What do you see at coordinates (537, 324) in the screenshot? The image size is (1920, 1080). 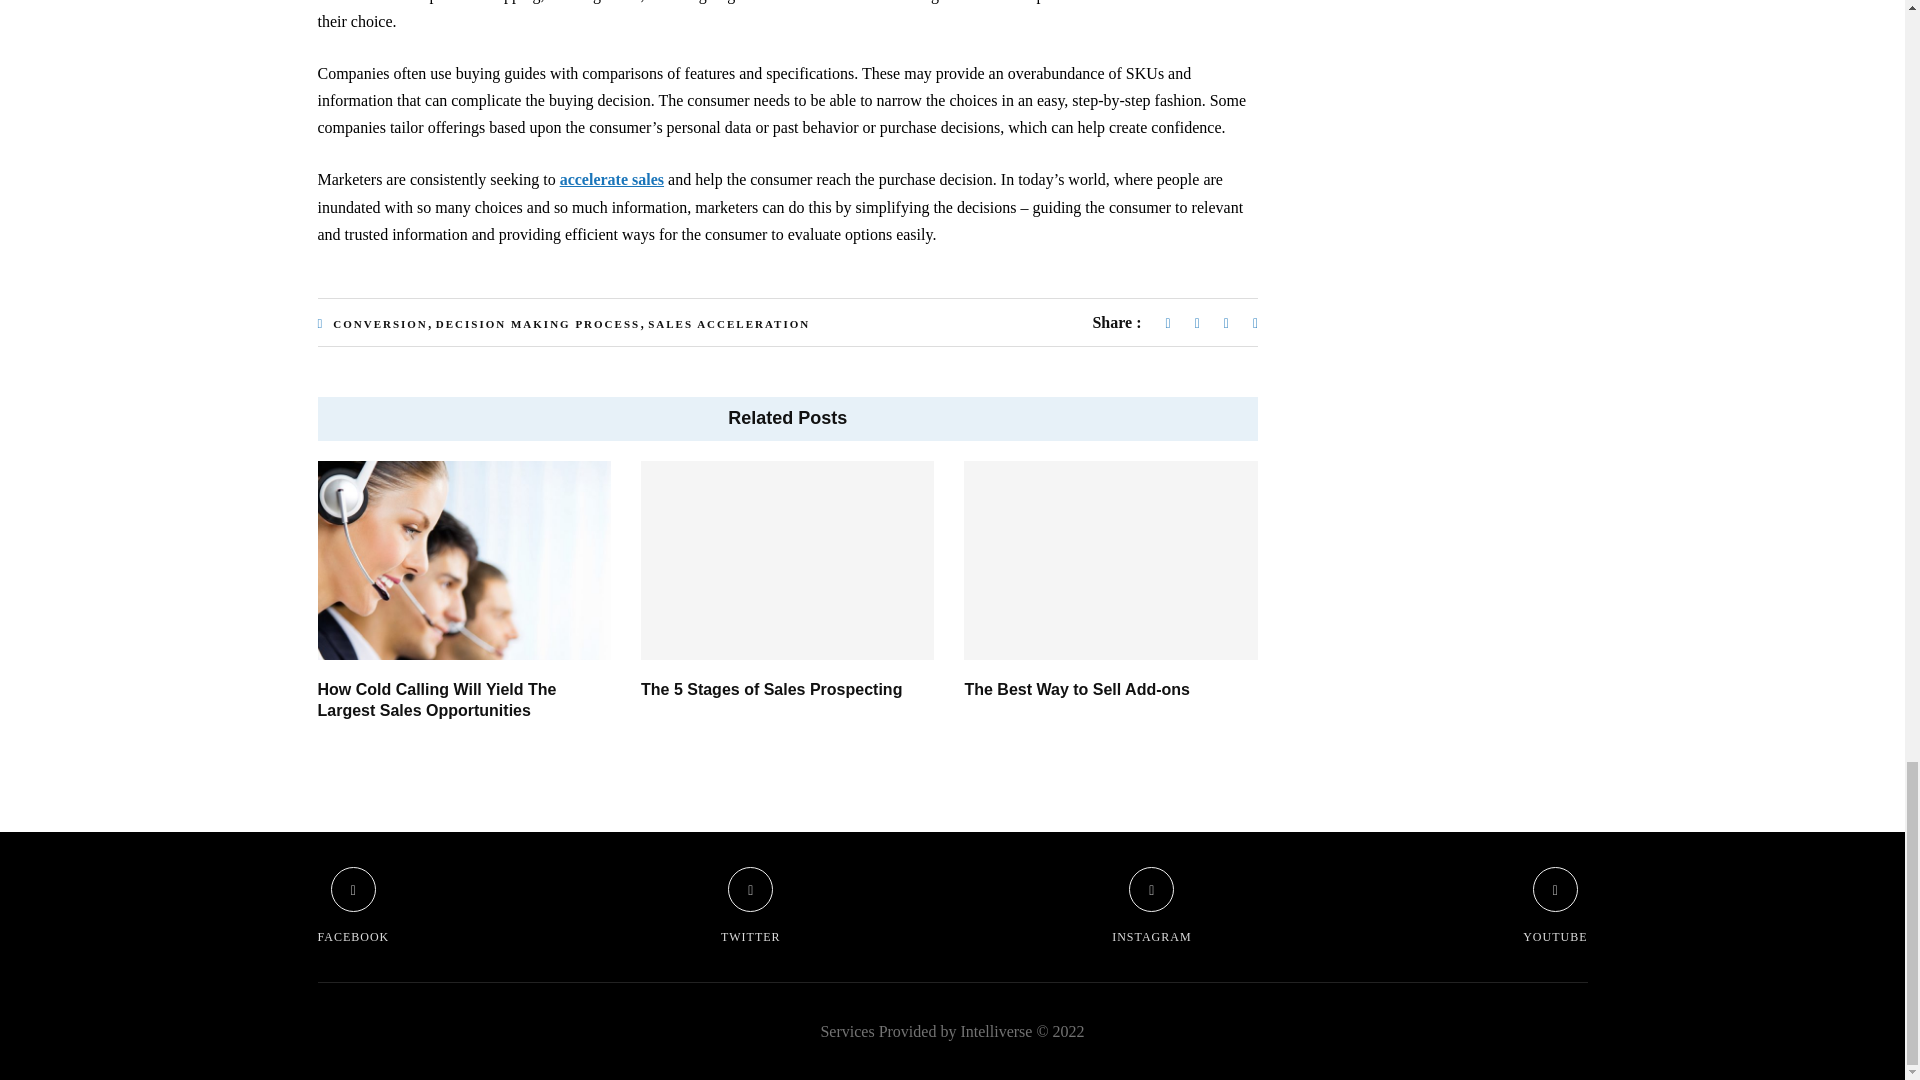 I see `DECISION MAKING PROCESS` at bounding box center [537, 324].